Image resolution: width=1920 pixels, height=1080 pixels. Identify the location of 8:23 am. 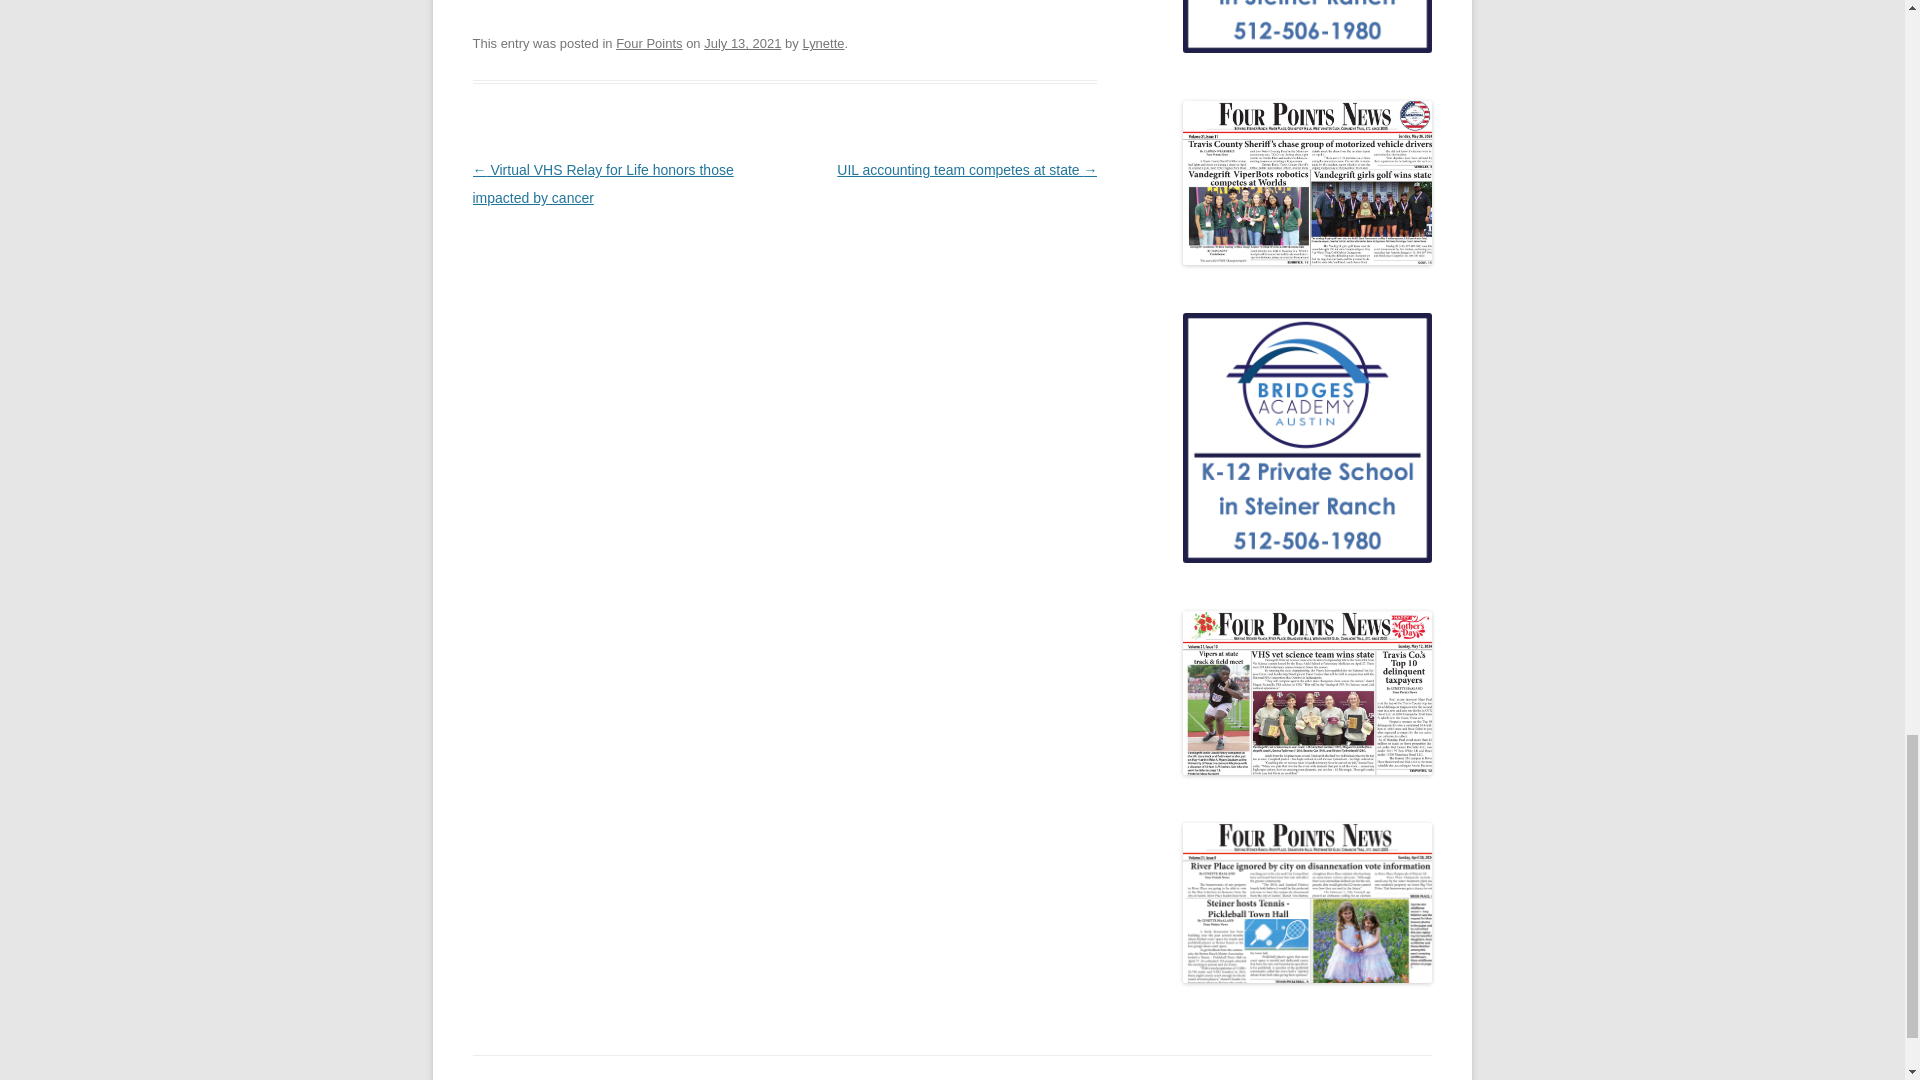
(742, 42).